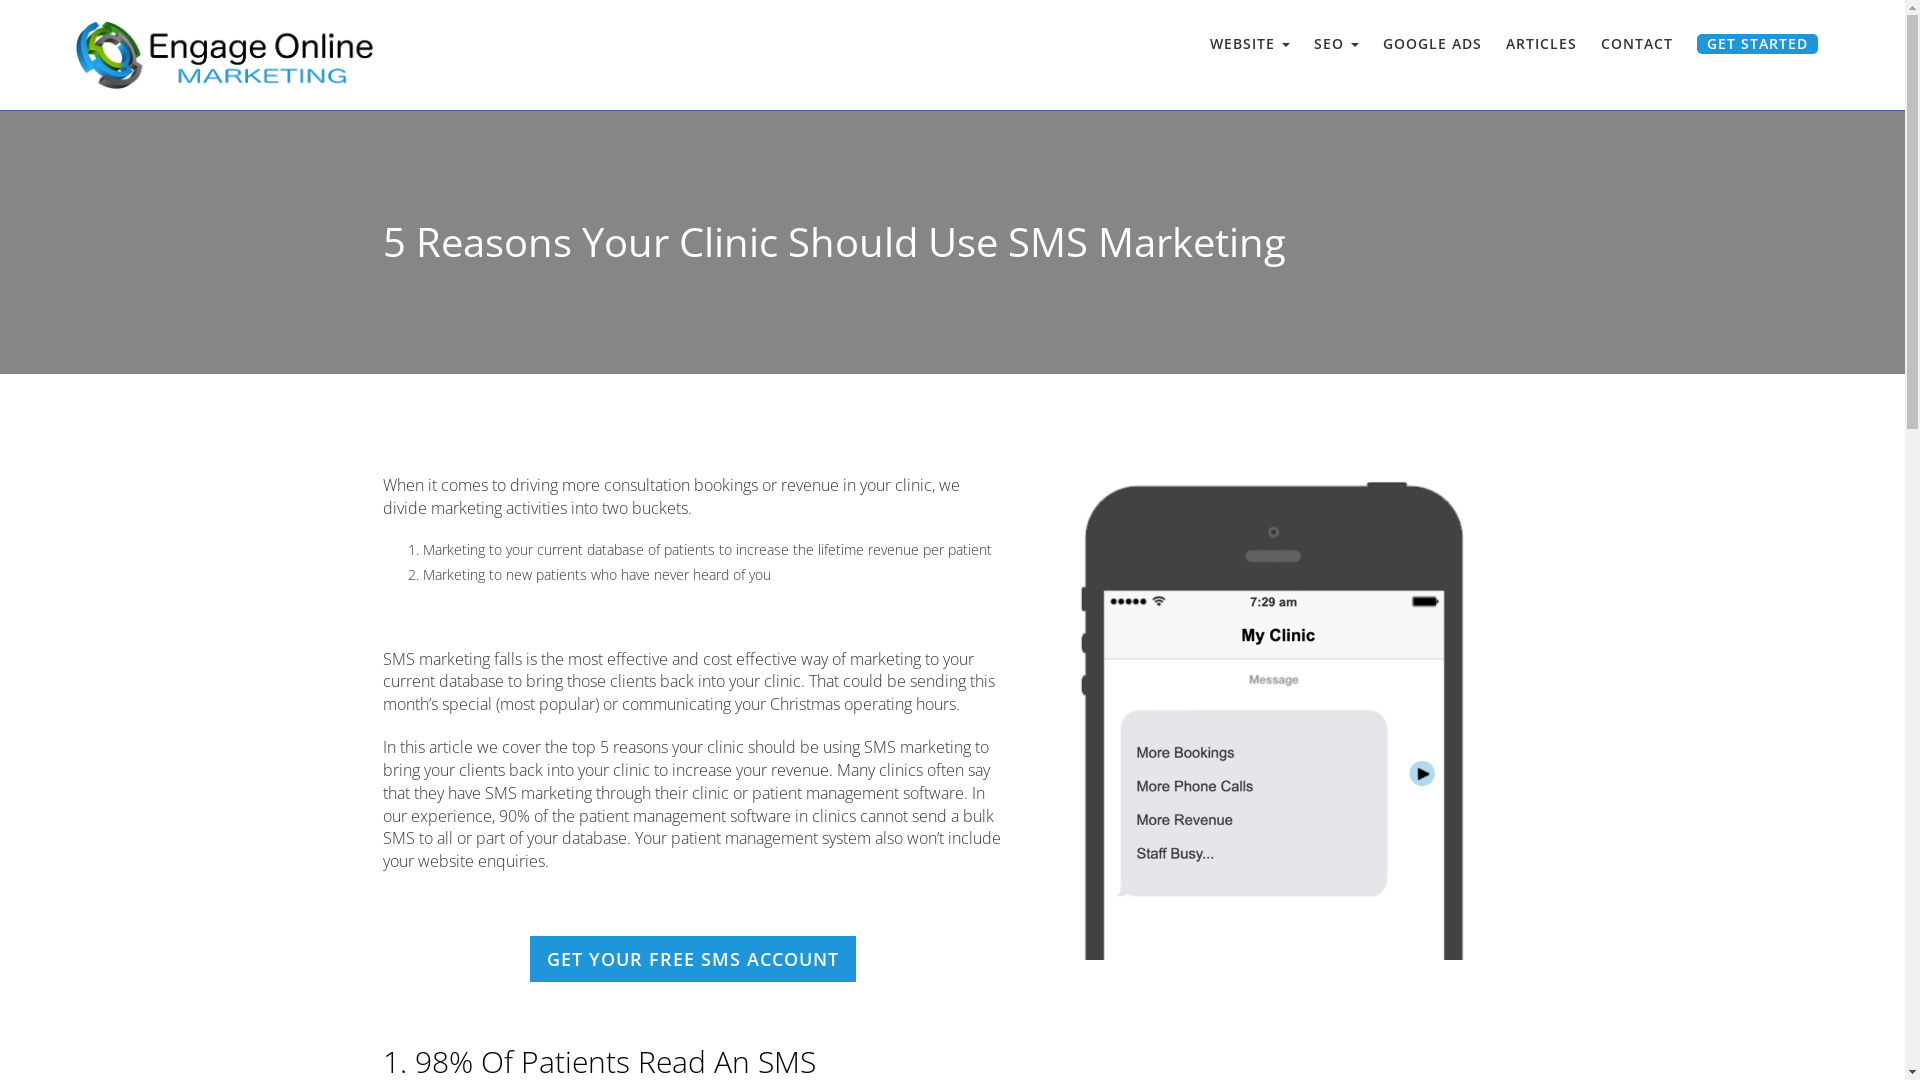  Describe the element at coordinates (1432, 42) in the screenshot. I see `GOOGLE ADS` at that location.